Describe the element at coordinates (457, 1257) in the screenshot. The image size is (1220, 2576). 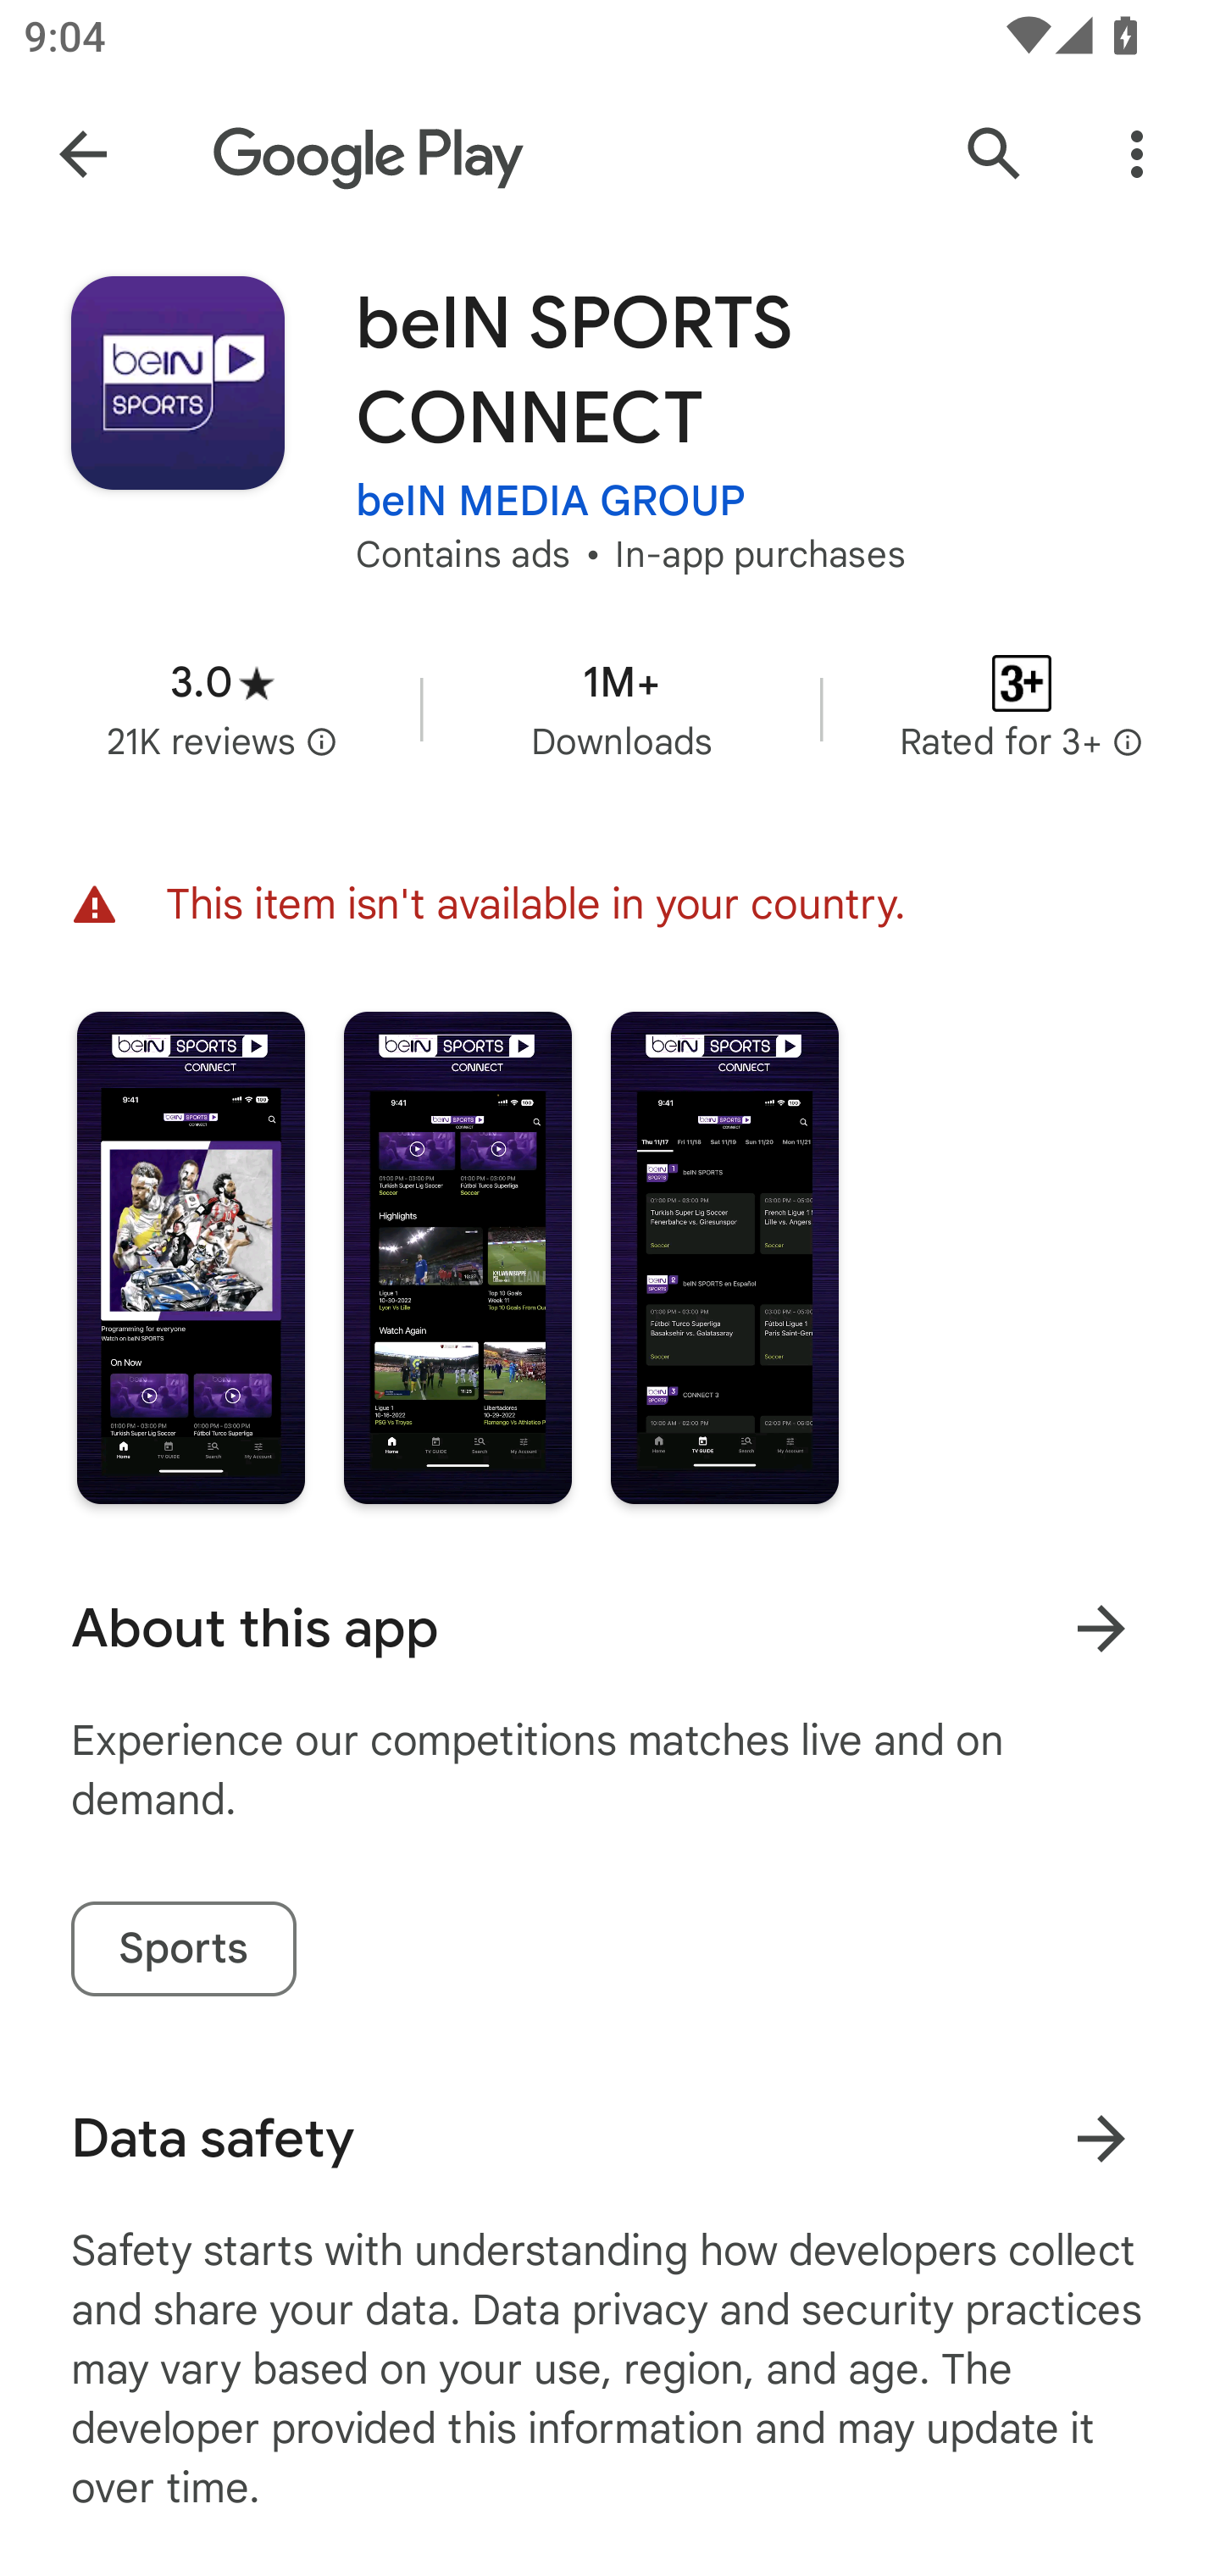
I see `Screenshot "2" of "3"` at that location.